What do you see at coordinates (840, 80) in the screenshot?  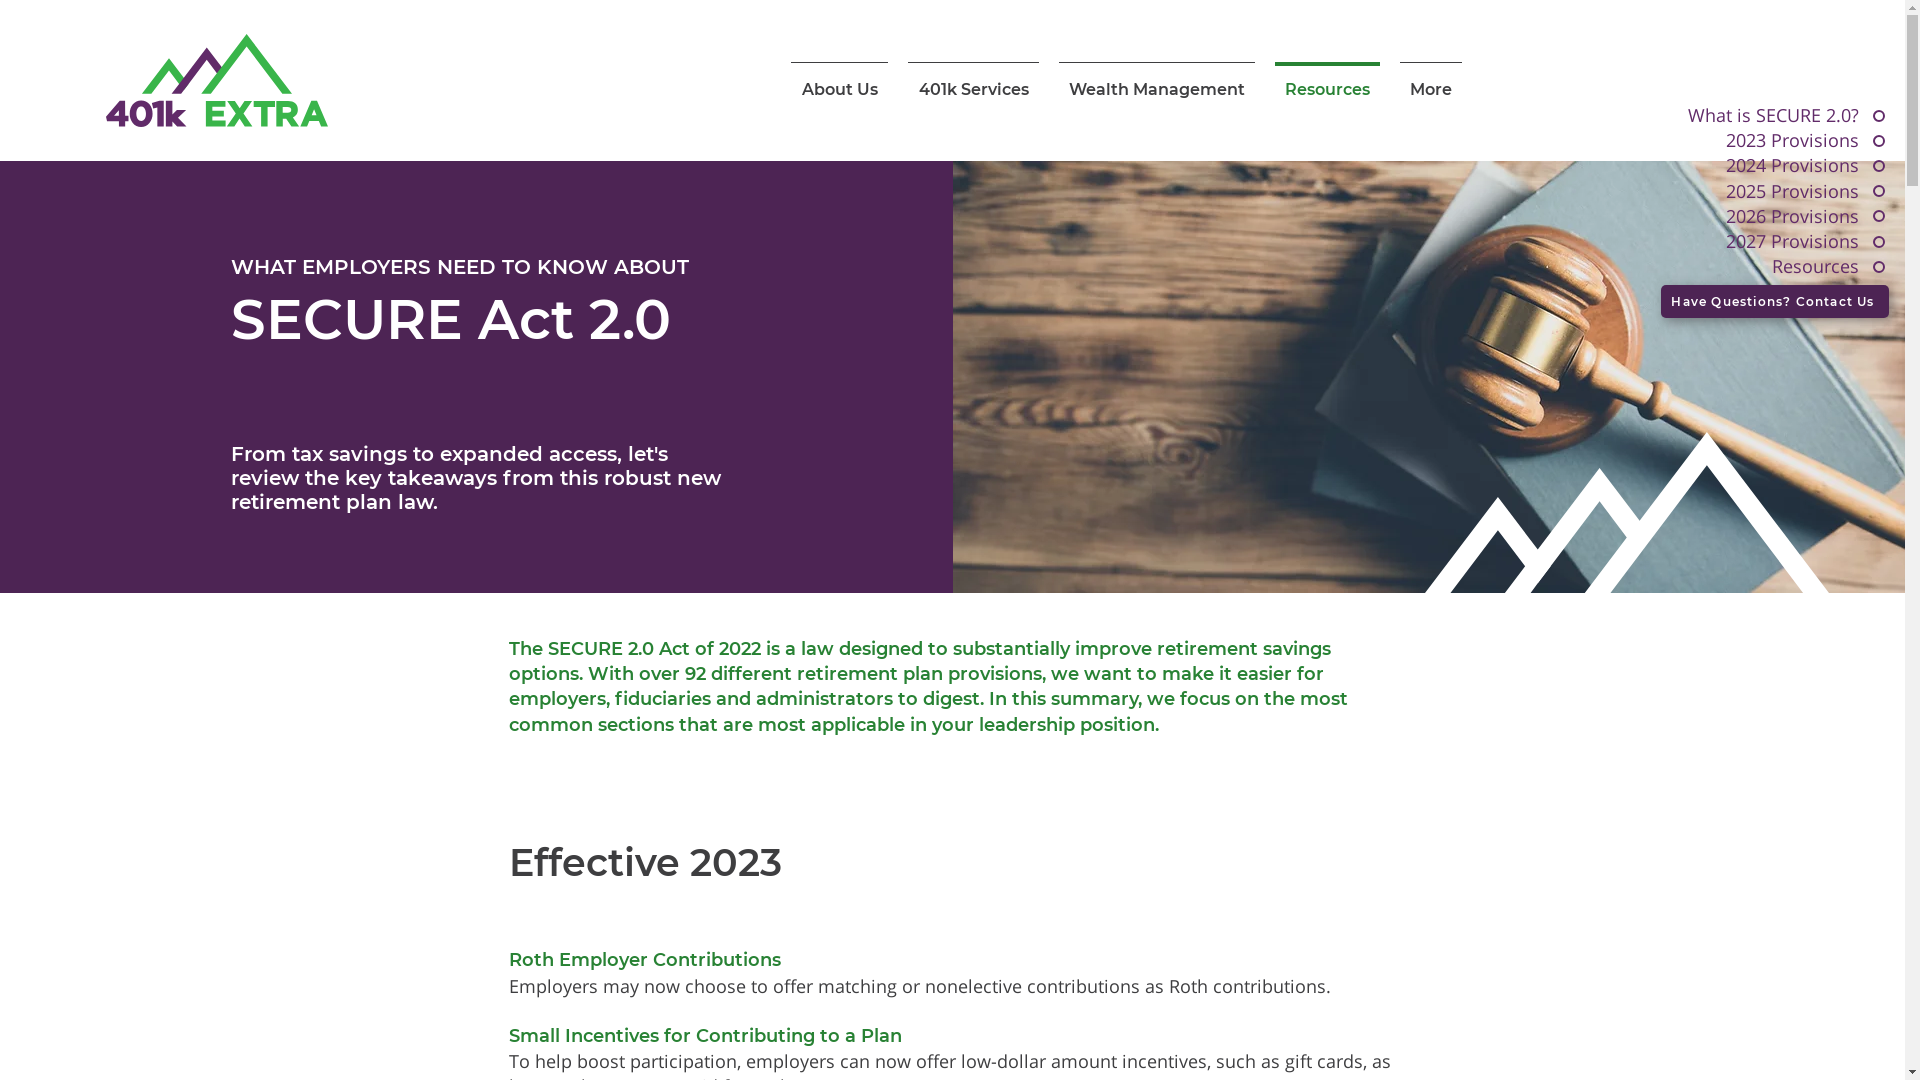 I see `About Us` at bounding box center [840, 80].